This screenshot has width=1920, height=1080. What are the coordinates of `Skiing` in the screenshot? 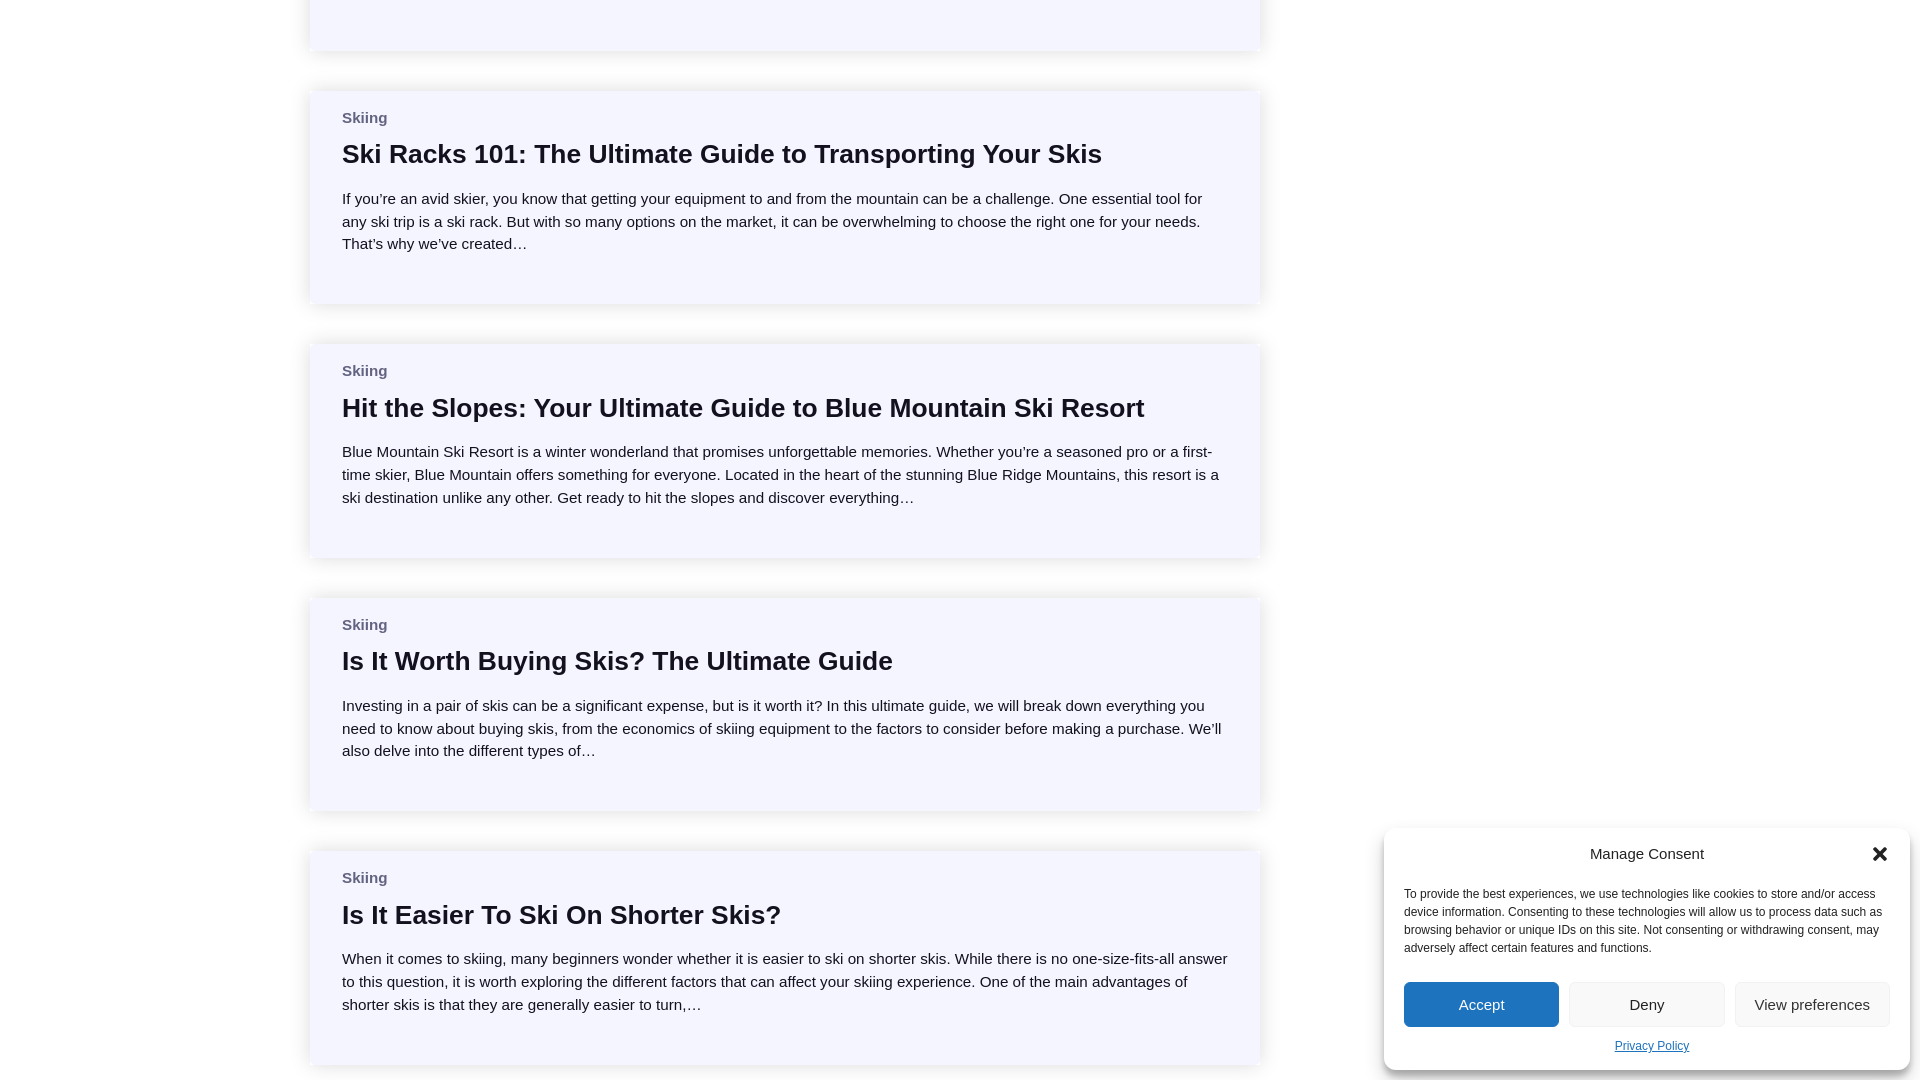 It's located at (364, 877).